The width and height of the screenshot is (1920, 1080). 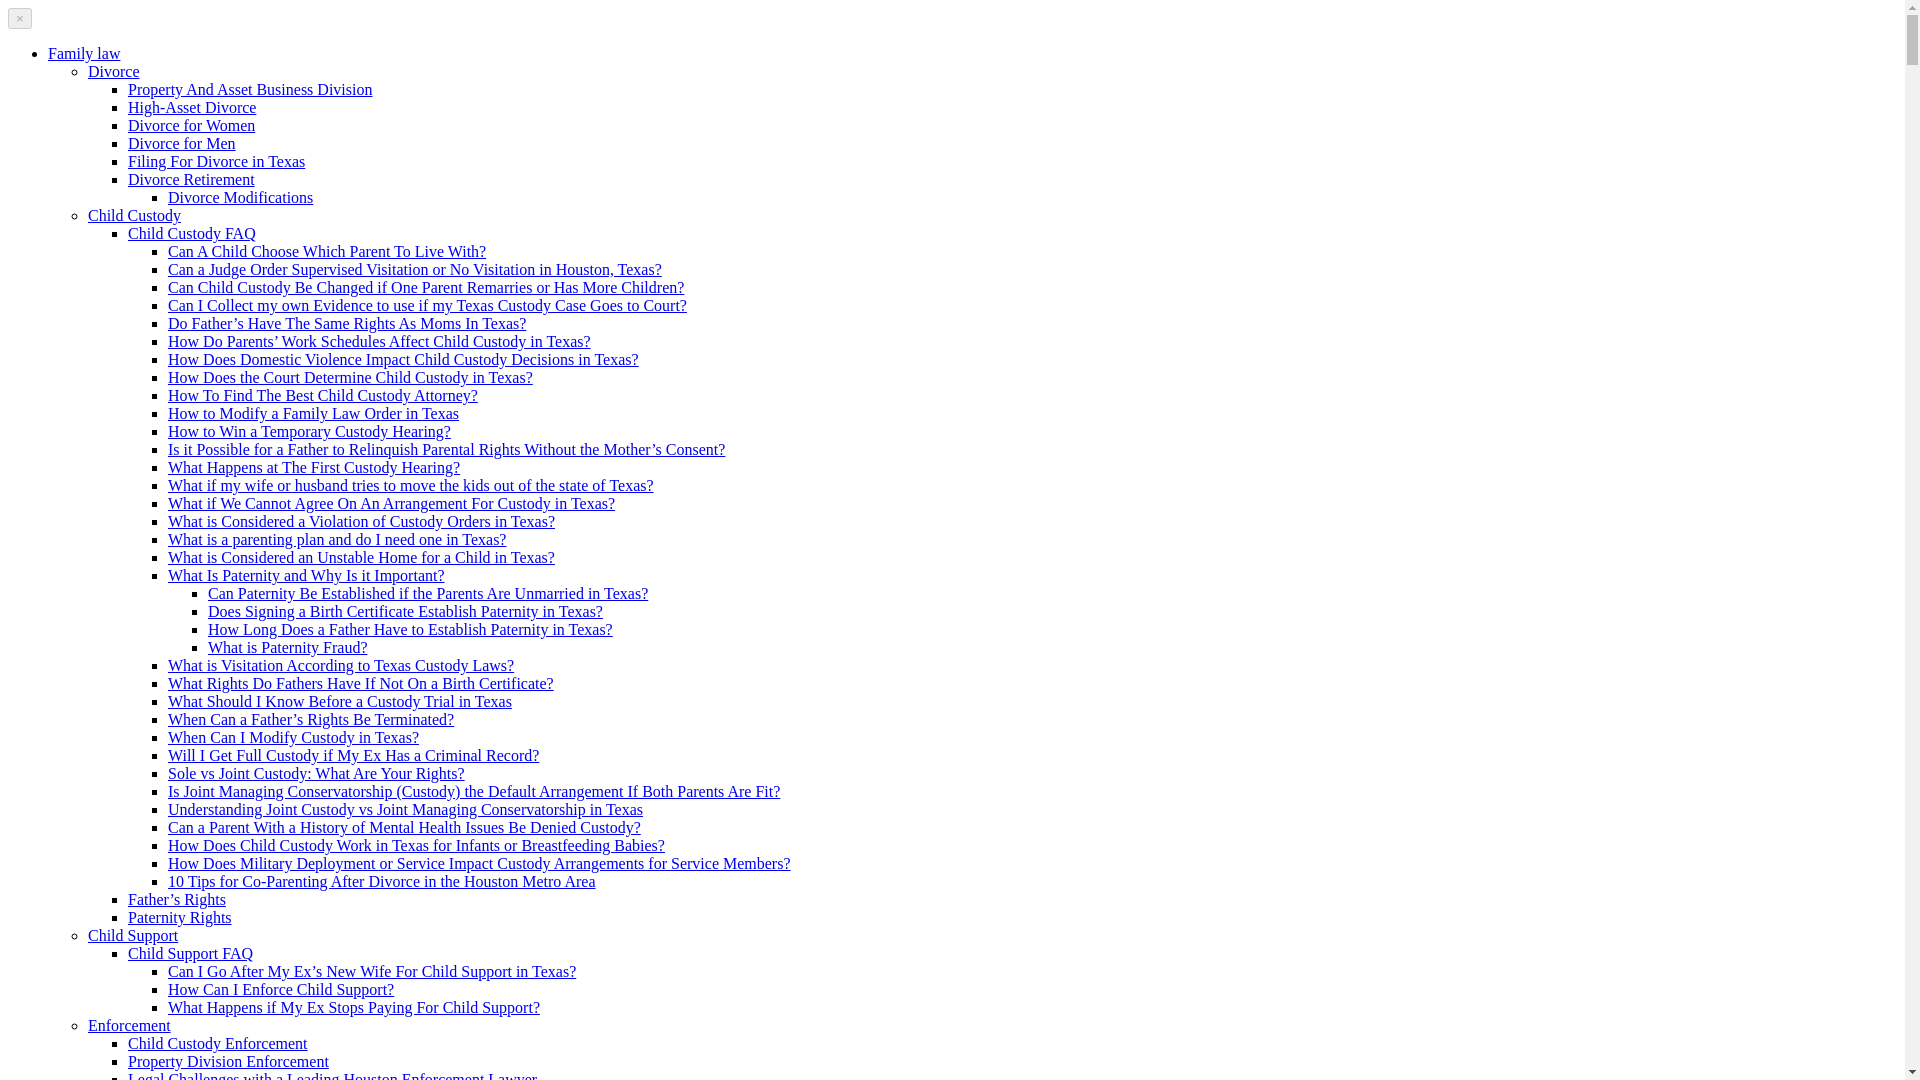 What do you see at coordinates (410, 630) in the screenshot?
I see `How Long Does a Father Have to Establish Paternity in Texas?` at bounding box center [410, 630].